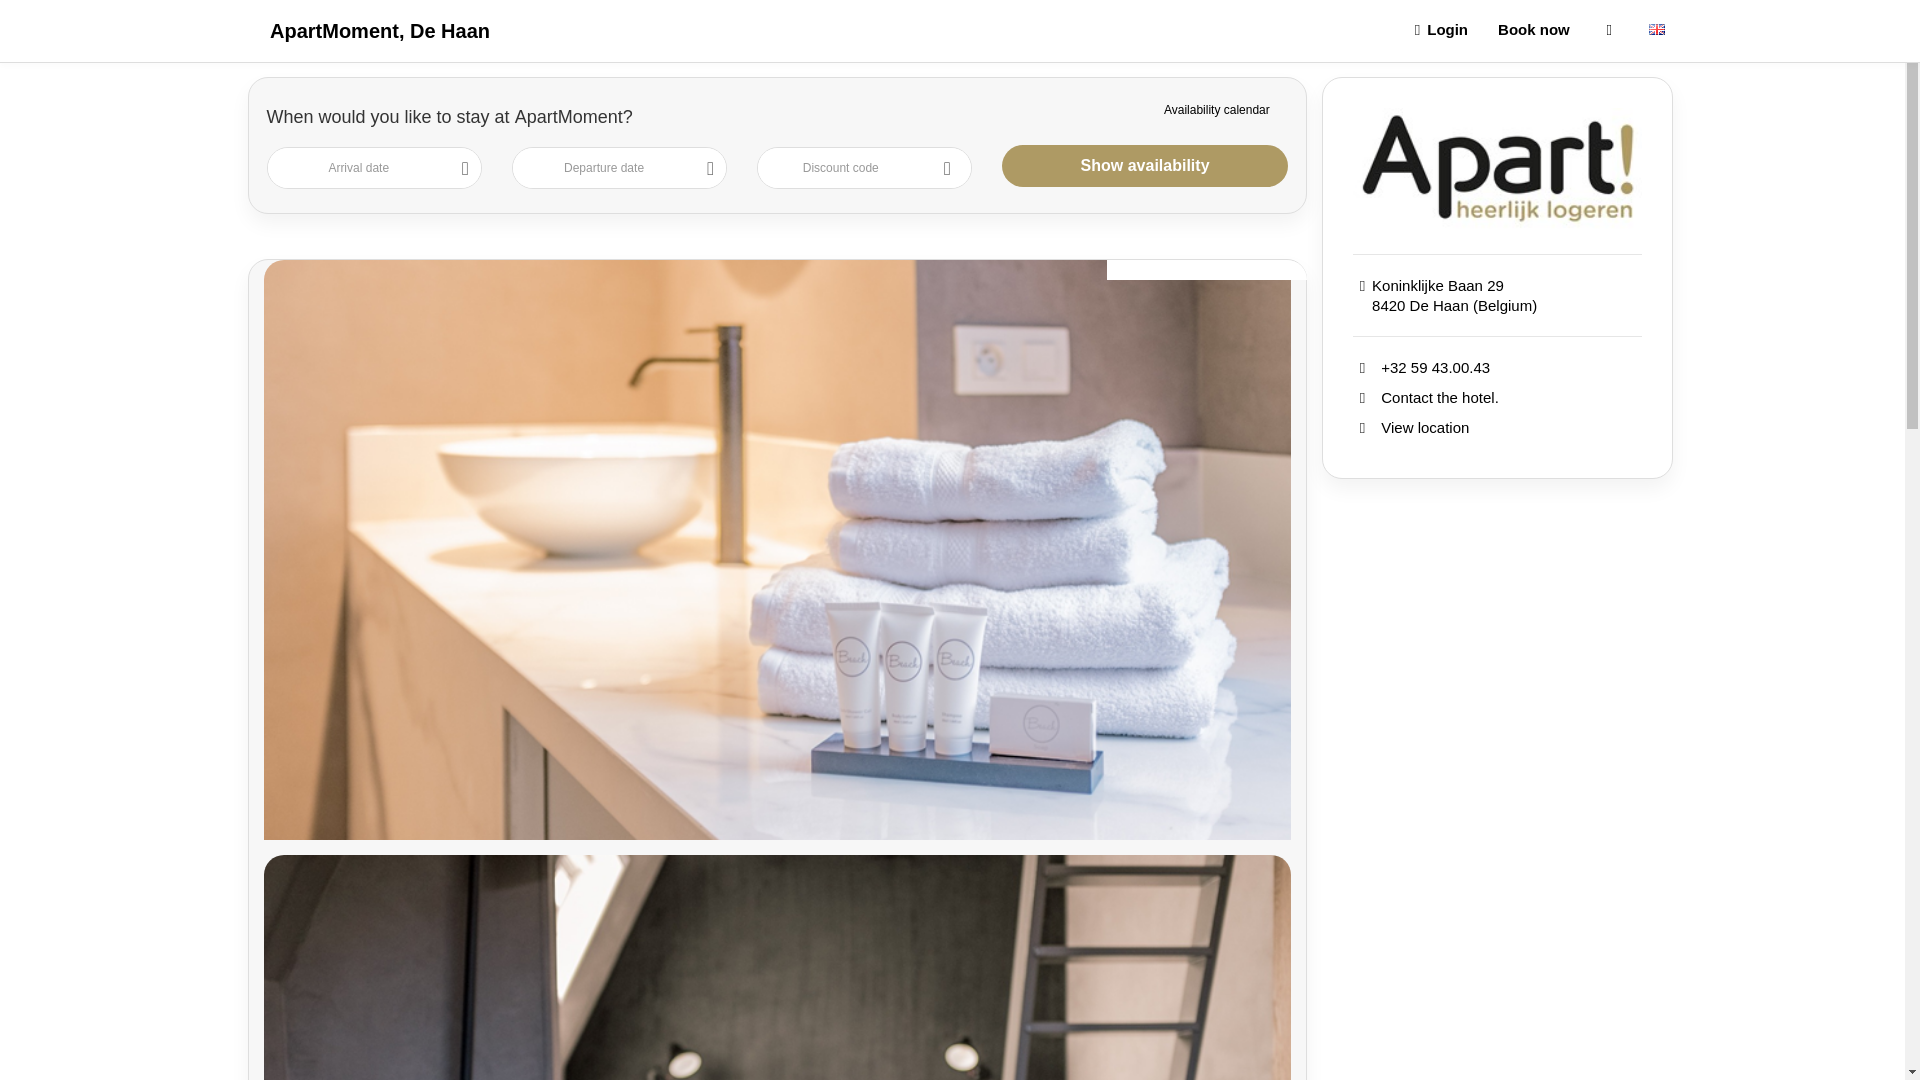 The image size is (1920, 1080). I want to click on ApartMoment, so click(1497, 168).